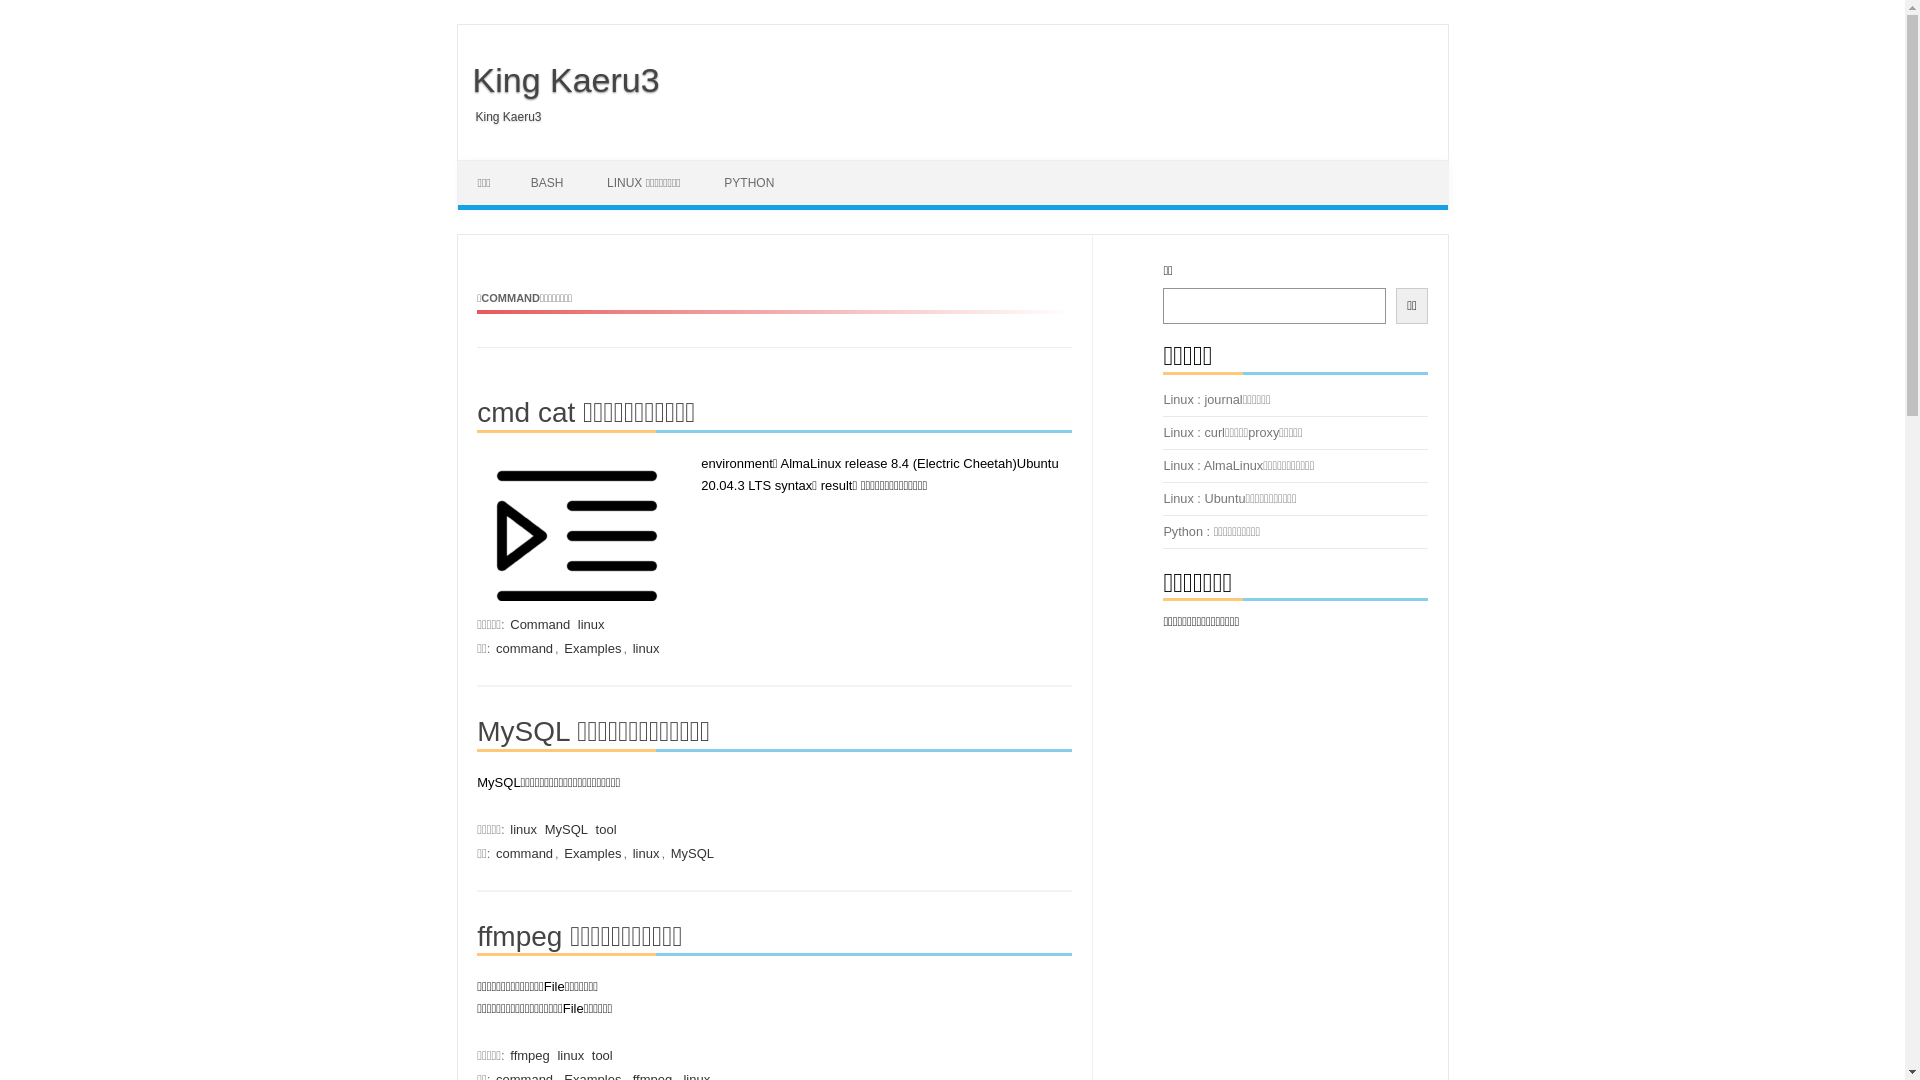  I want to click on ffmpeg, so click(530, 1056).